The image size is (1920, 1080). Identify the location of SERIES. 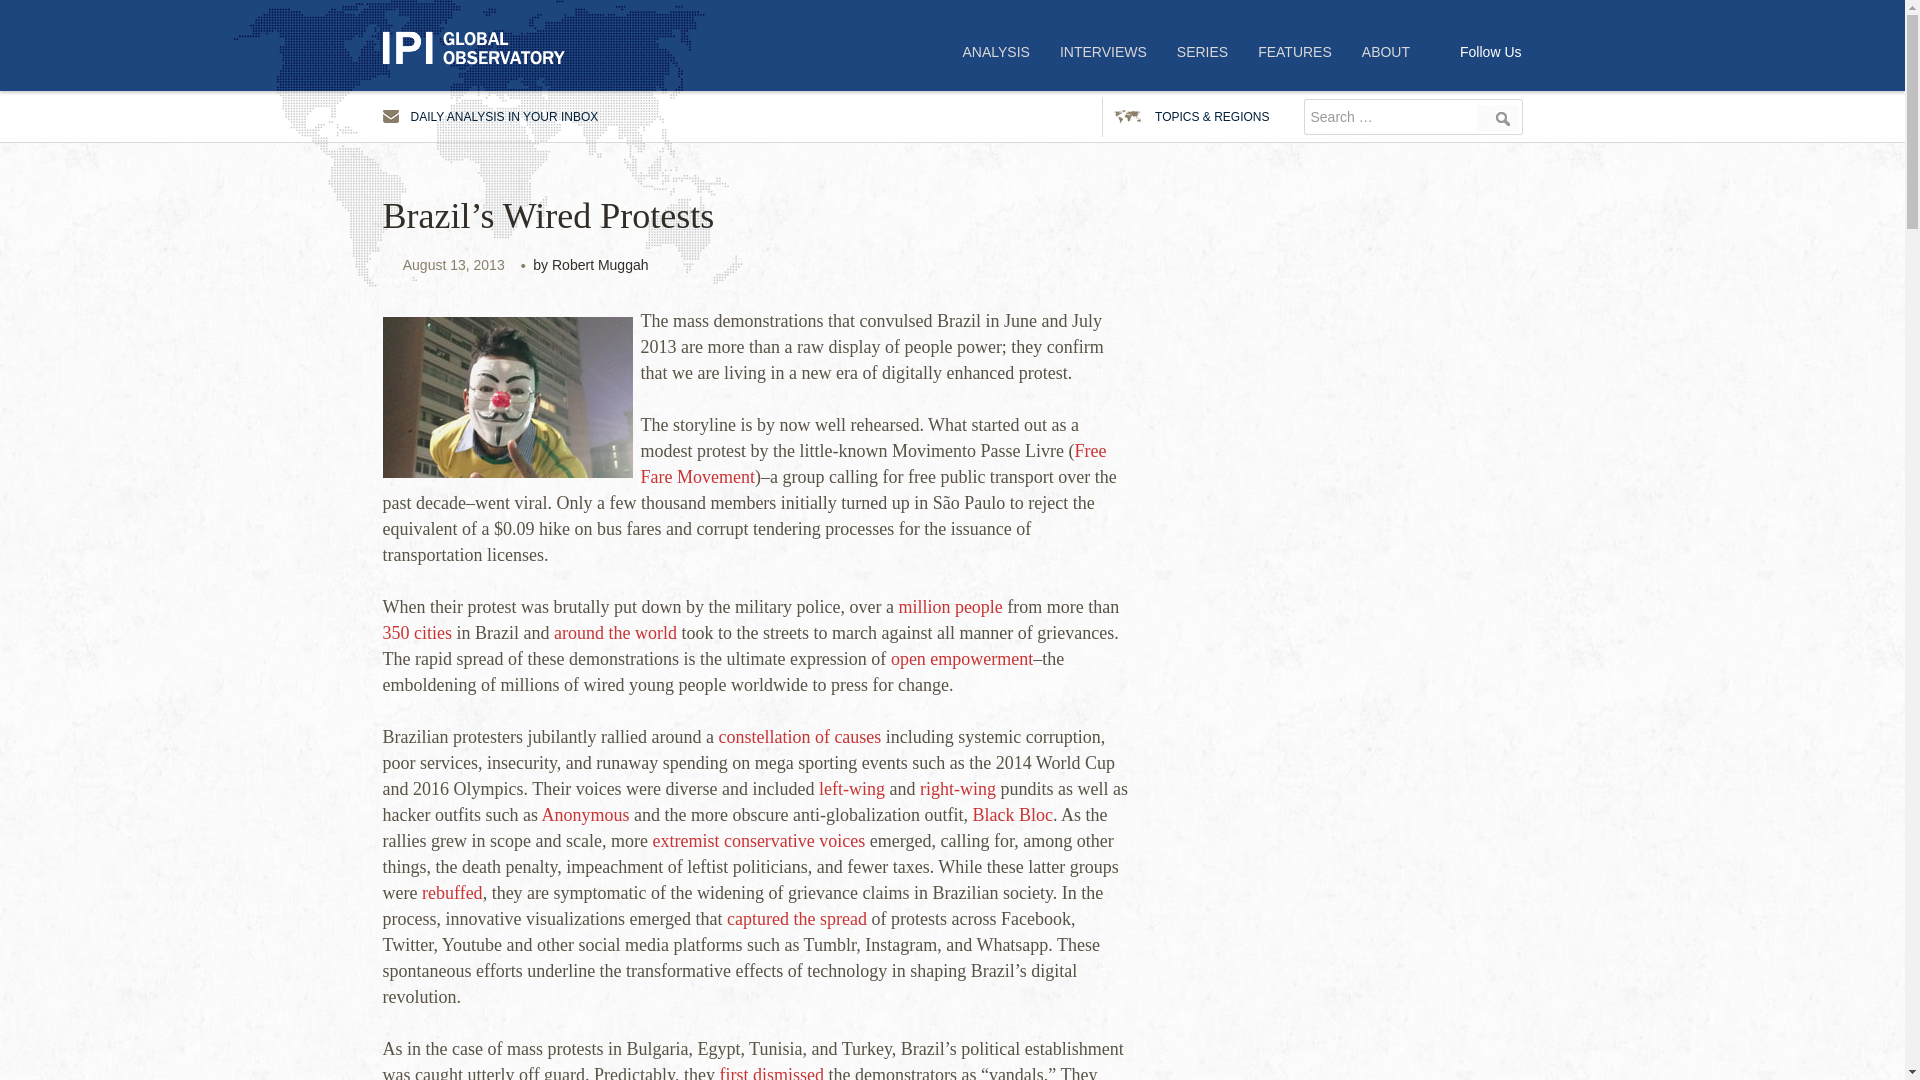
(1202, 52).